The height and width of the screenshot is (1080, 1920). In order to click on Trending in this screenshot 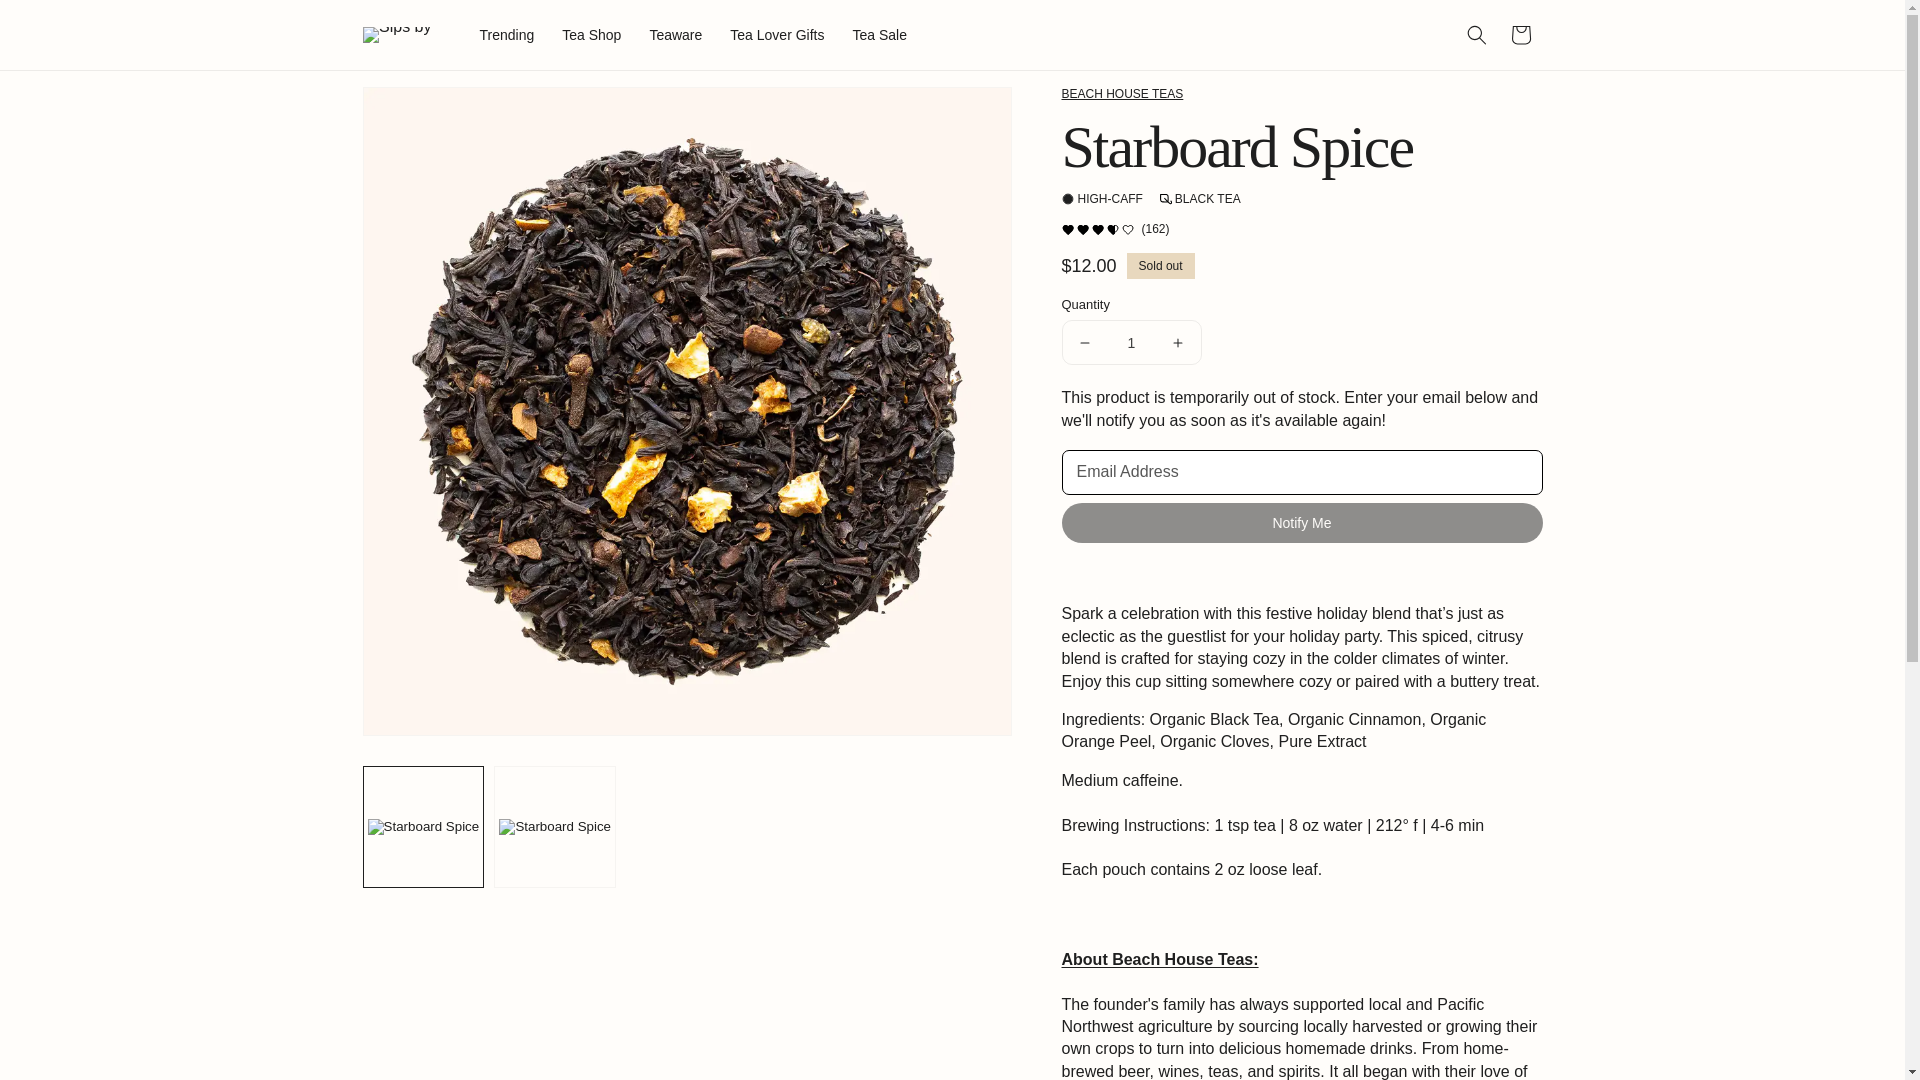, I will do `click(506, 34)`.